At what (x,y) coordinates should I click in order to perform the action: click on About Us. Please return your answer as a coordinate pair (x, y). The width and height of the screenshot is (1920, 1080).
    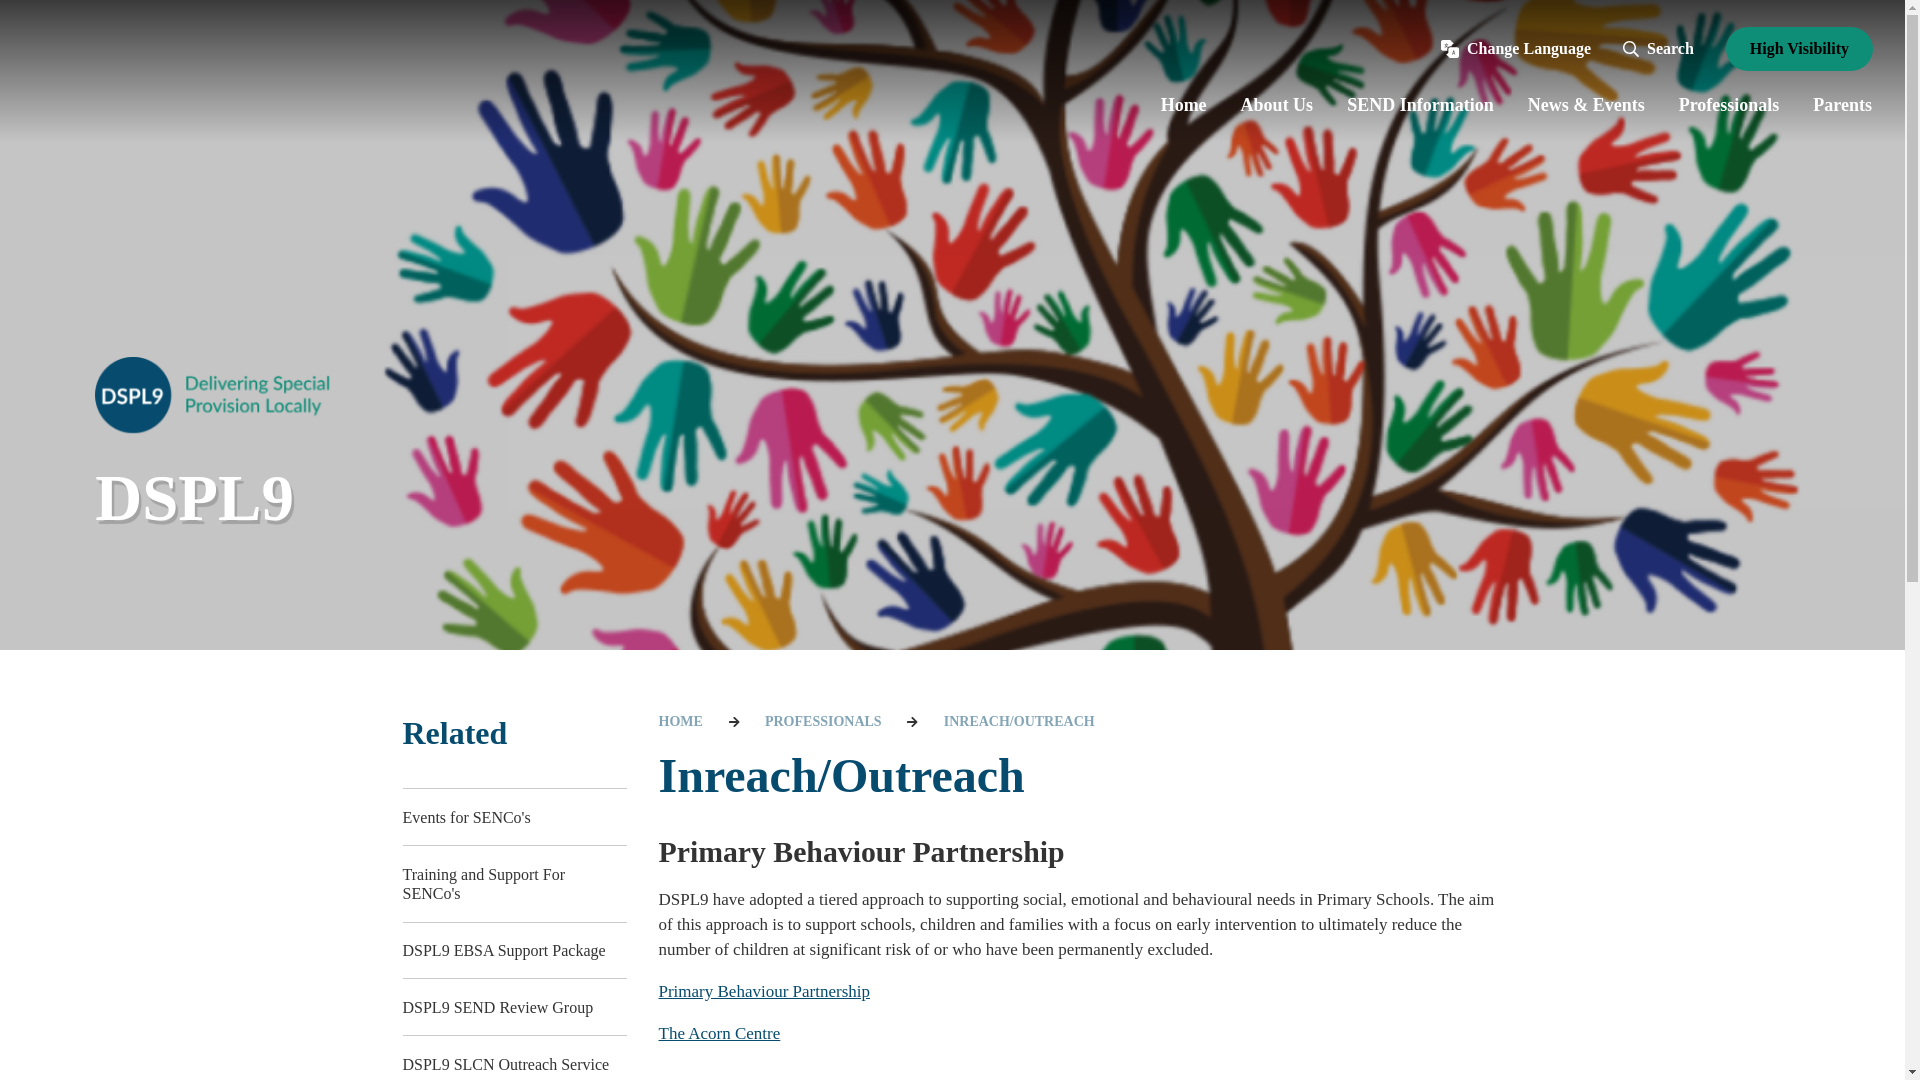
    Looking at the image, I should click on (1277, 106).